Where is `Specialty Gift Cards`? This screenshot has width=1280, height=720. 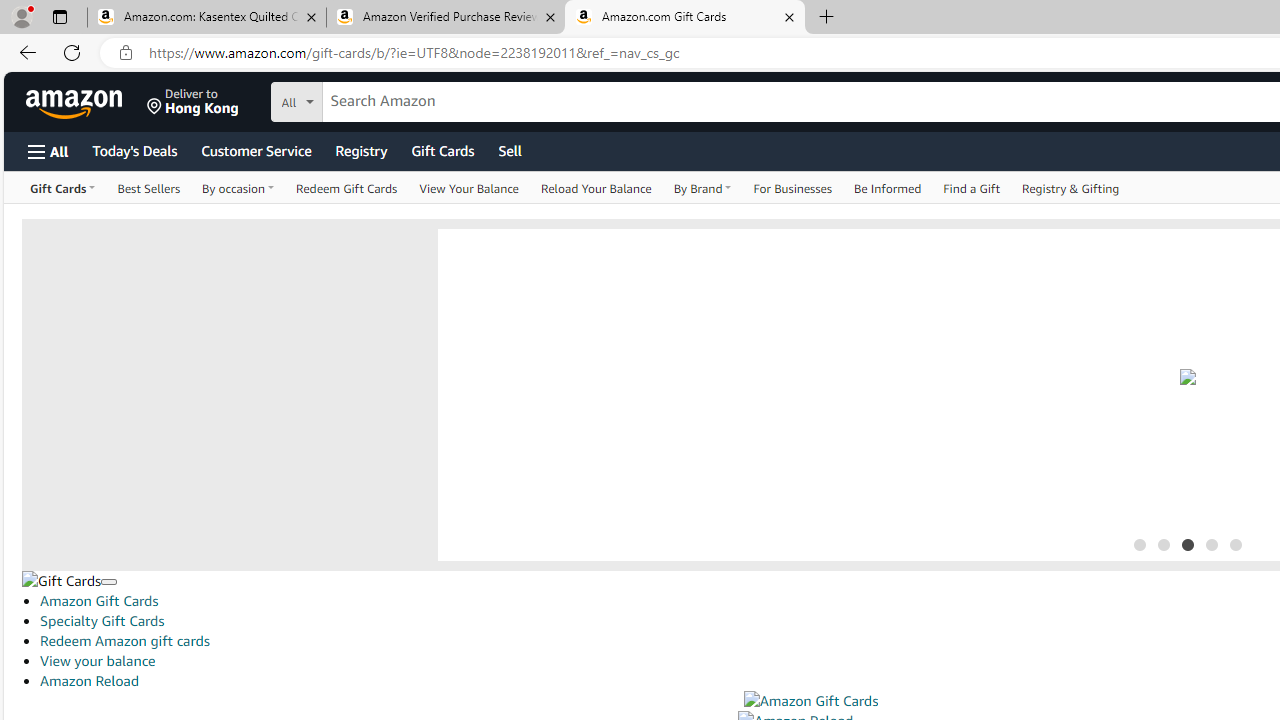 Specialty Gift Cards is located at coordinates (102, 621).